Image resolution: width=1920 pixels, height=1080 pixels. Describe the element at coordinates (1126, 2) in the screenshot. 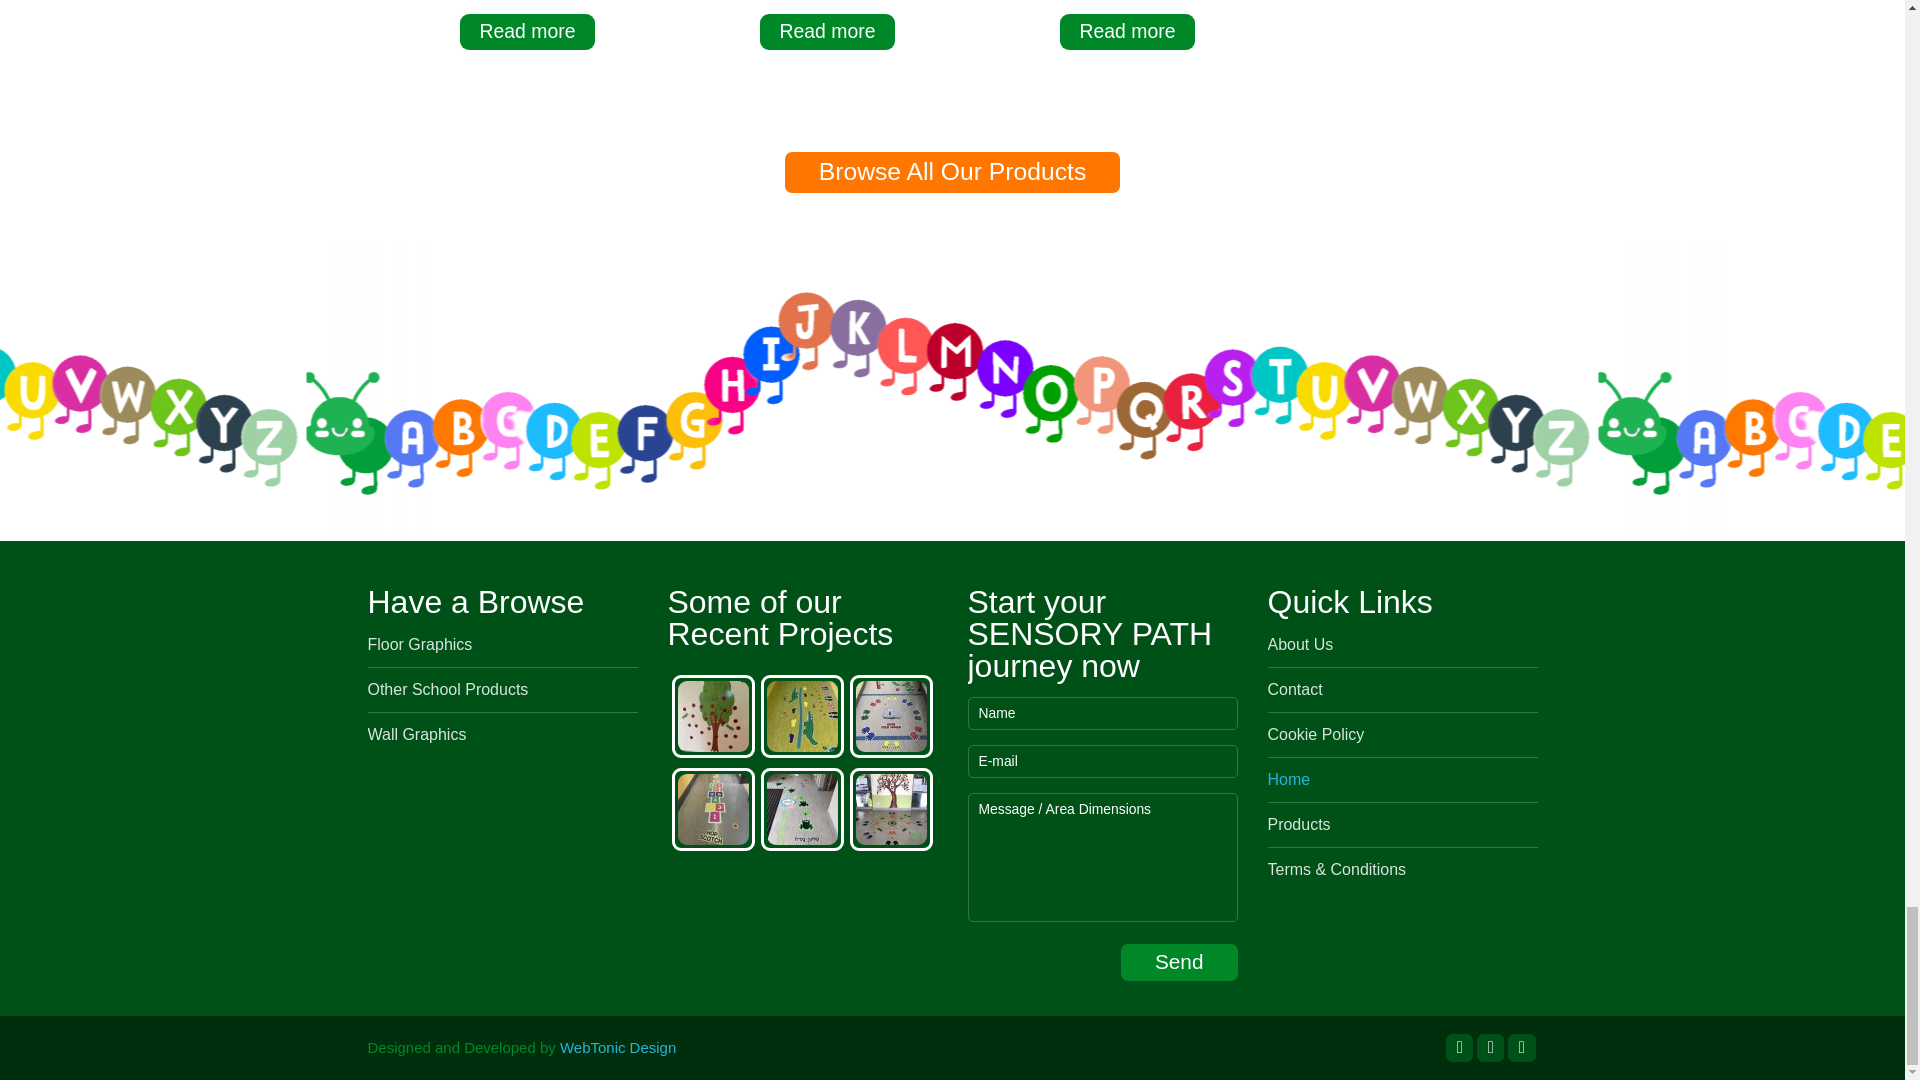

I see `Frog Jump` at that location.